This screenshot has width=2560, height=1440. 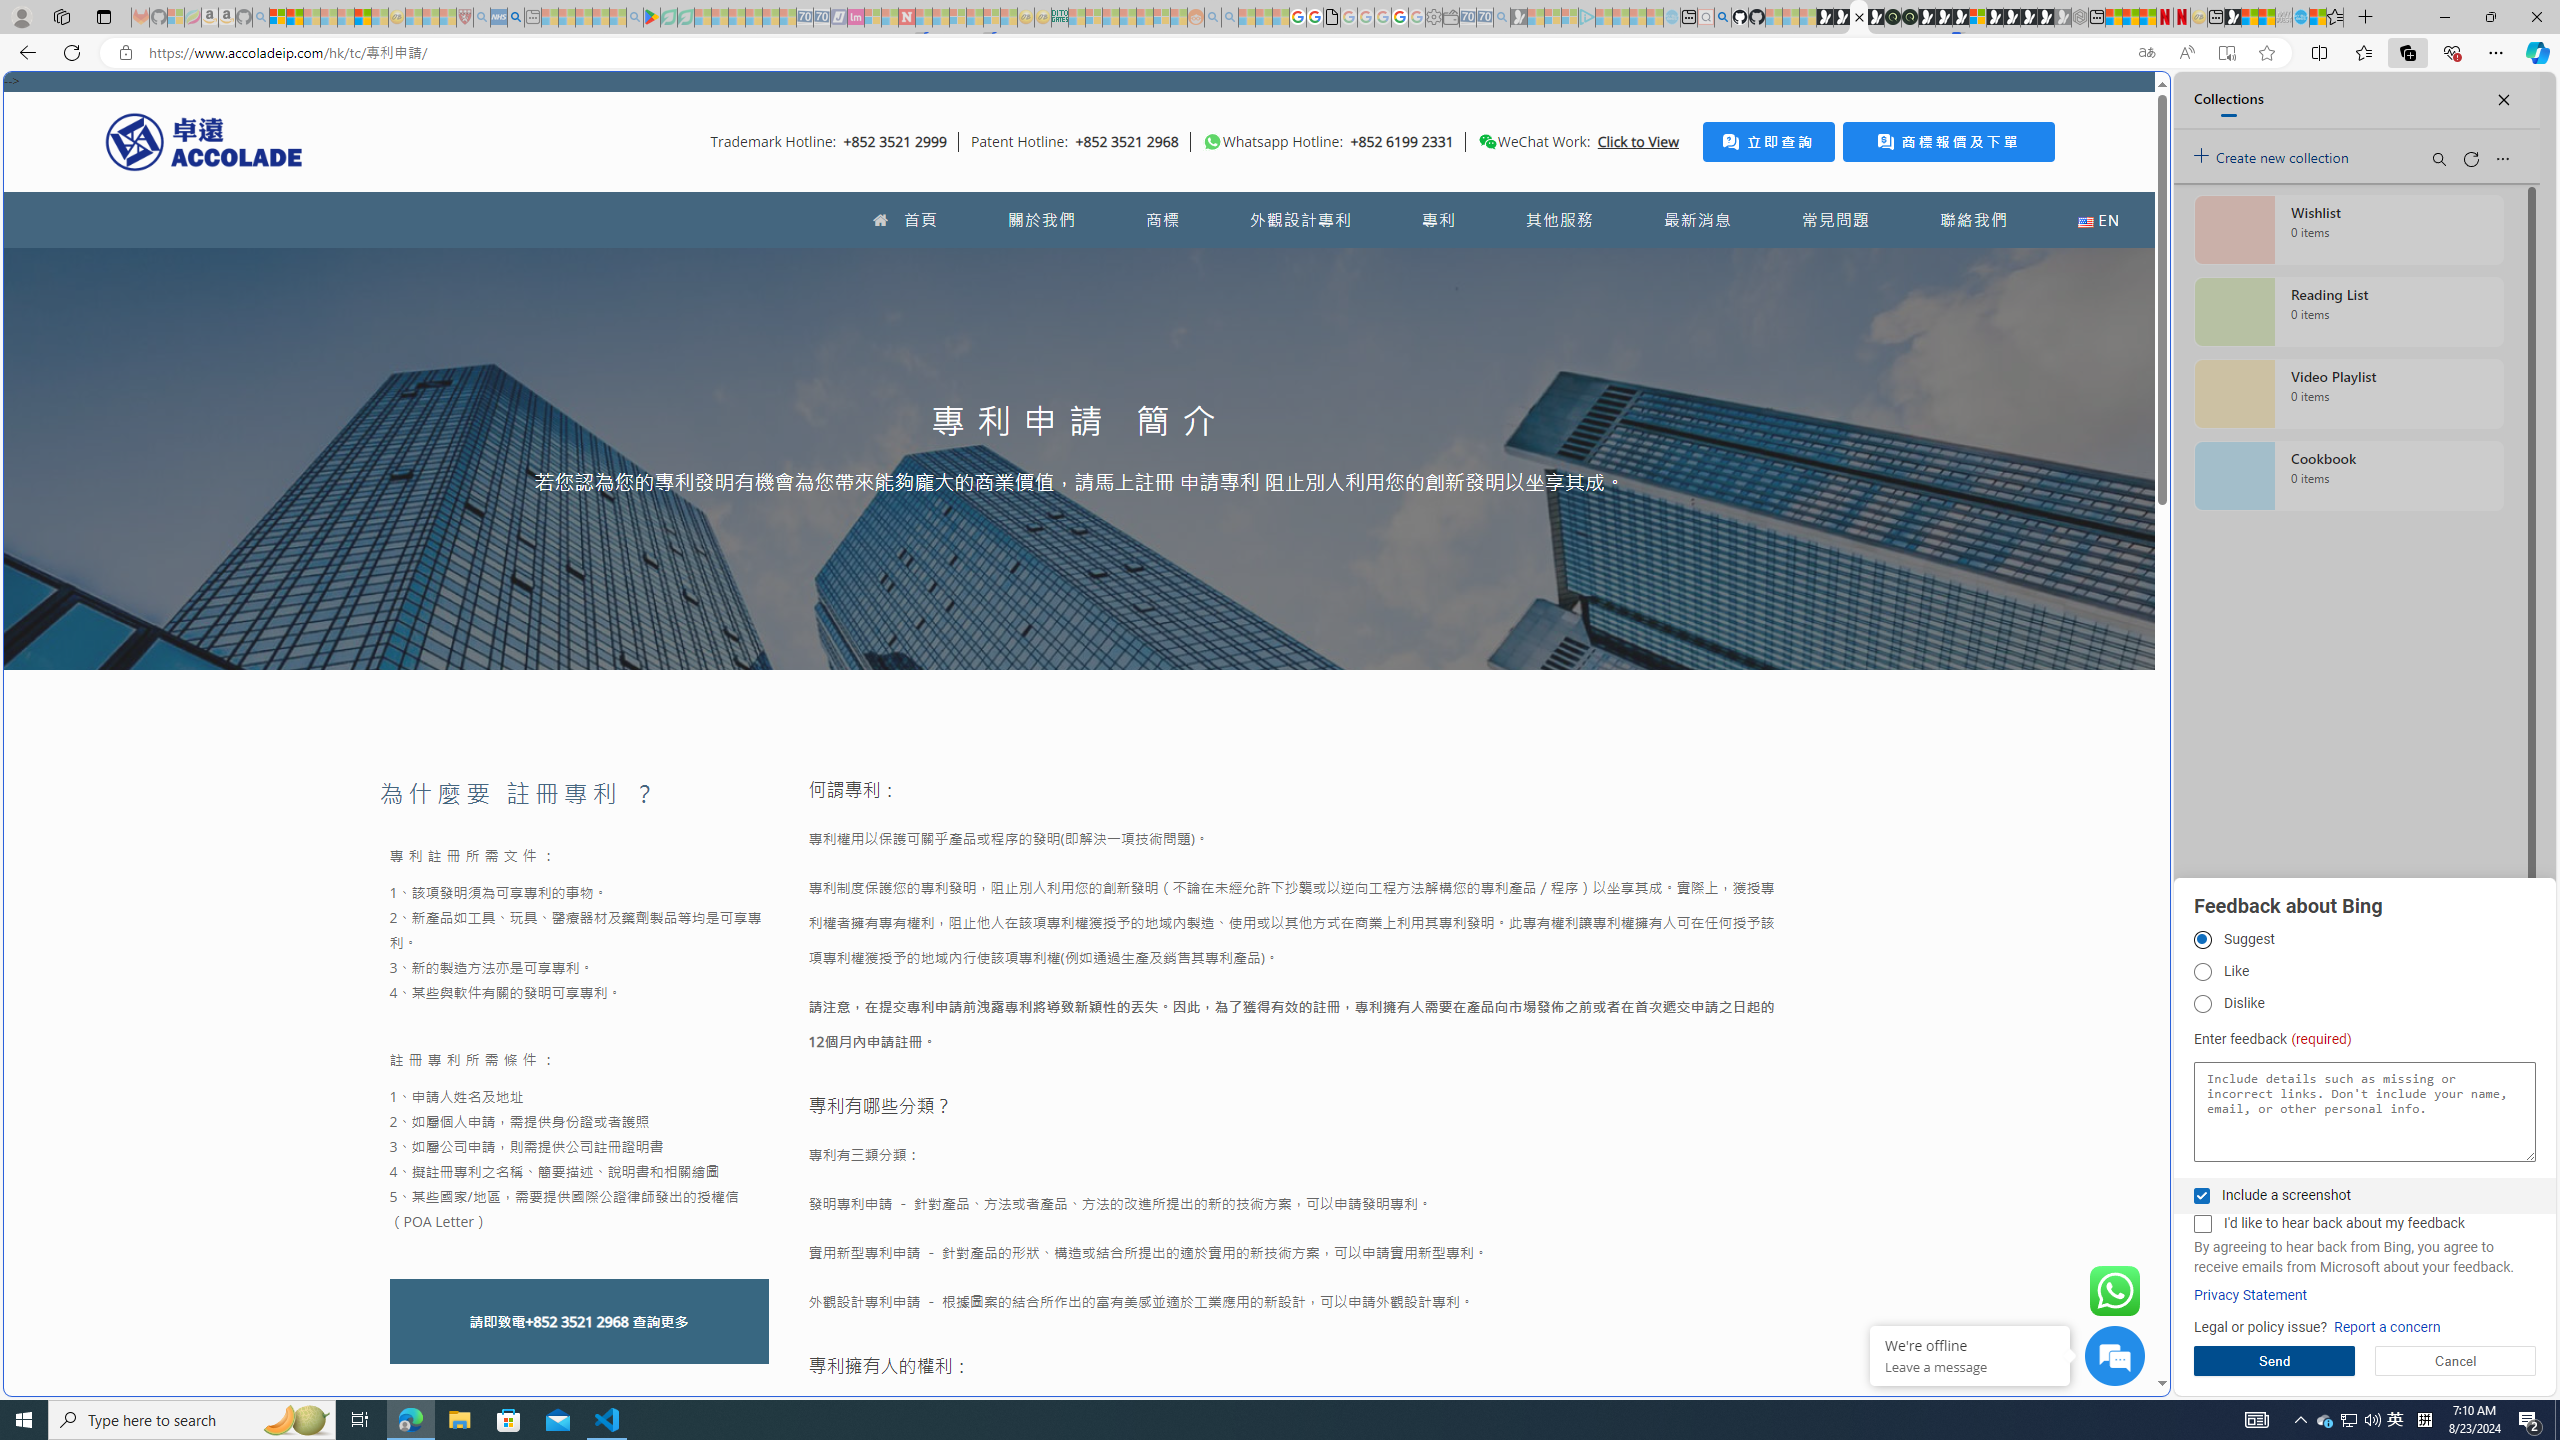 I want to click on Play Zoo Boom in your browser | Games from Microsoft Start, so click(x=1842, y=17).